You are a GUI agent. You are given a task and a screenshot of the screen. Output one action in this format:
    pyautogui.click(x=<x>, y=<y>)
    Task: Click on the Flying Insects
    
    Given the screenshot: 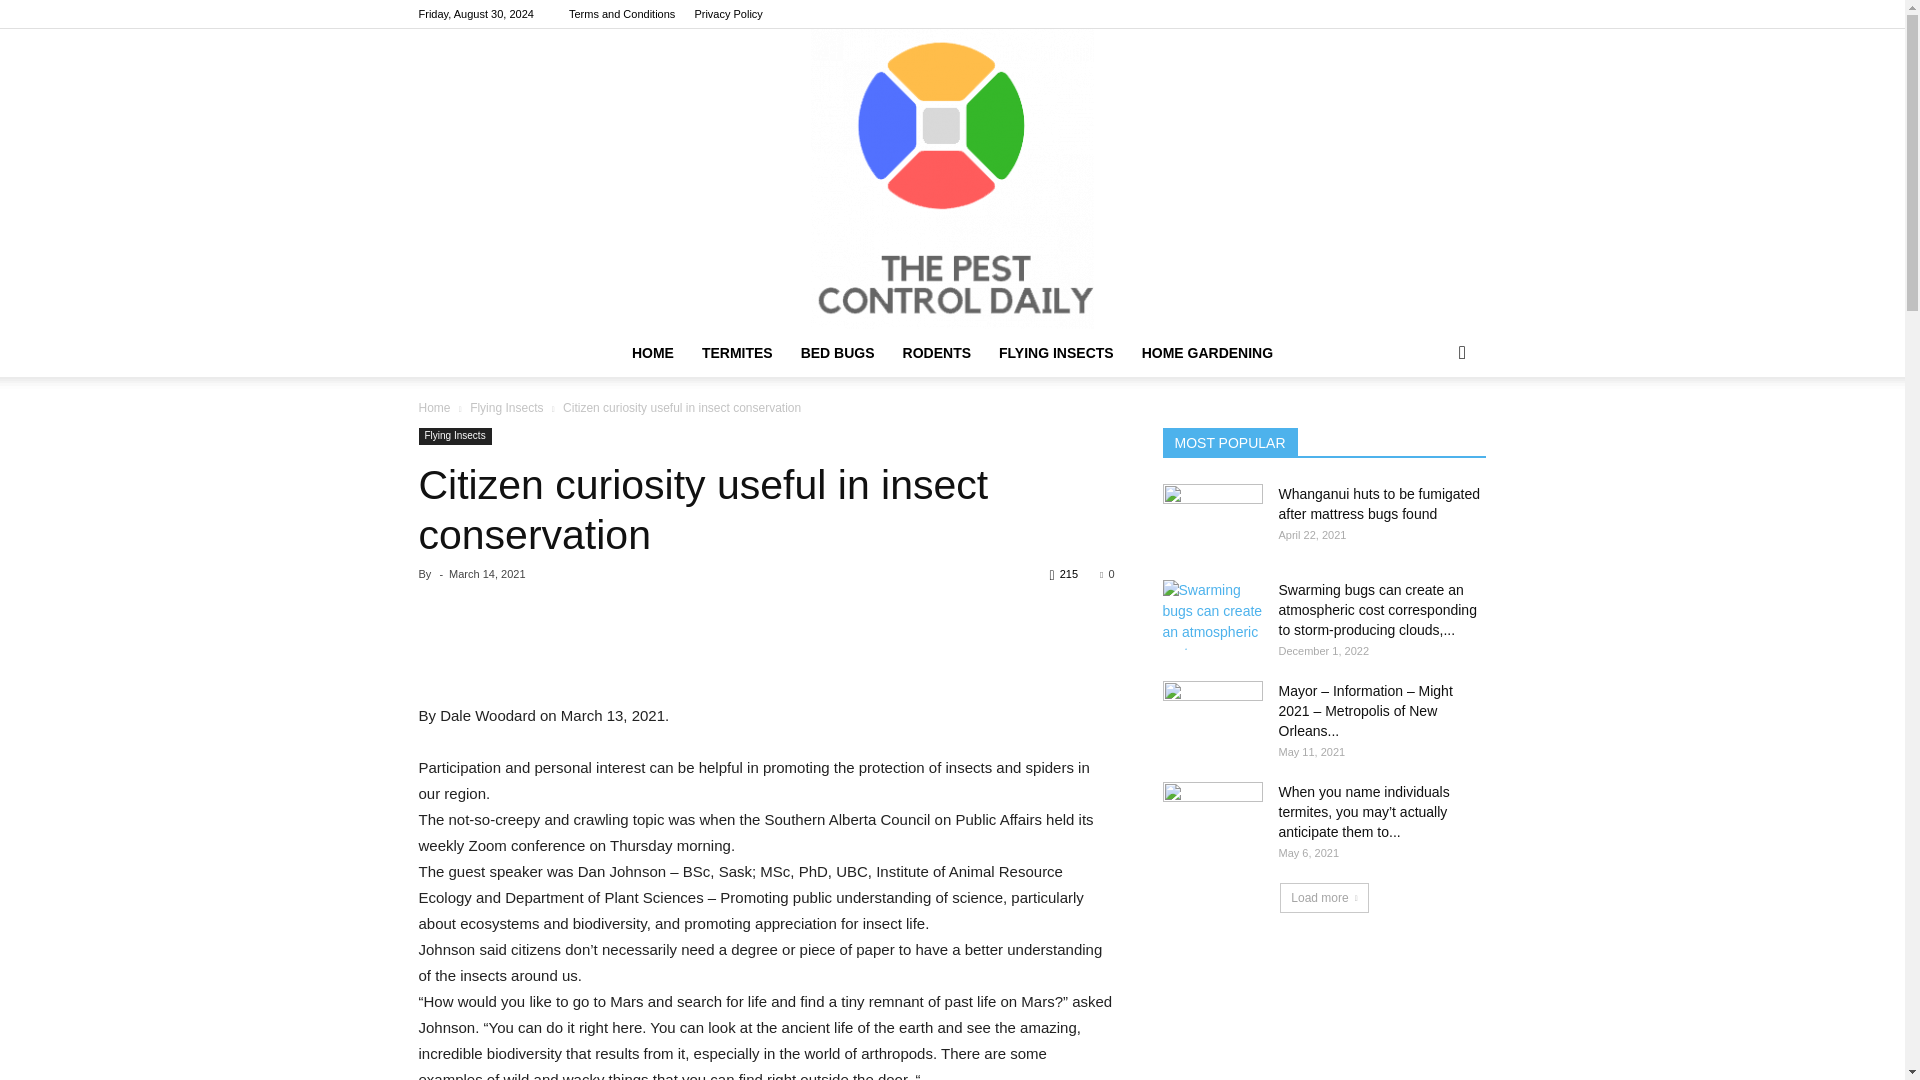 What is the action you would take?
    pyautogui.click(x=454, y=436)
    